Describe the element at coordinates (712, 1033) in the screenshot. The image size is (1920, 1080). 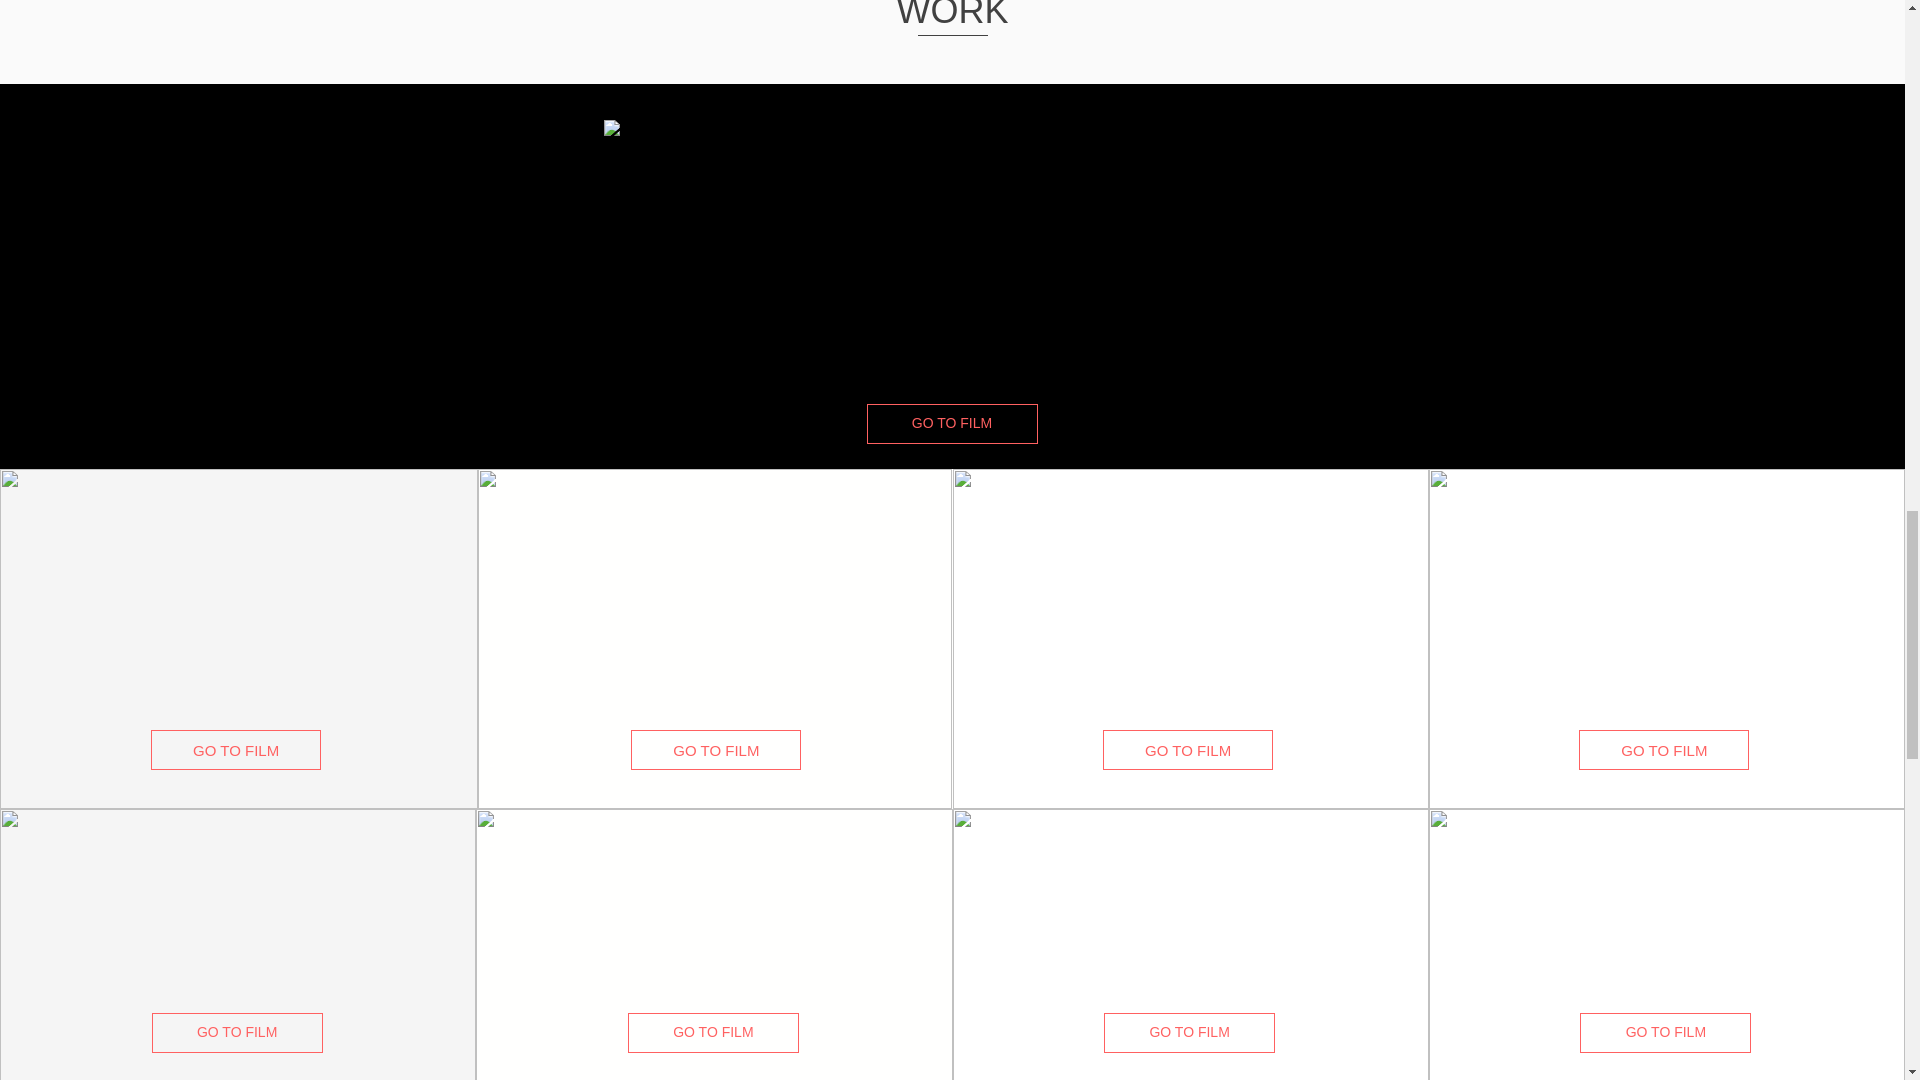
I see `GO TO FILM` at that location.